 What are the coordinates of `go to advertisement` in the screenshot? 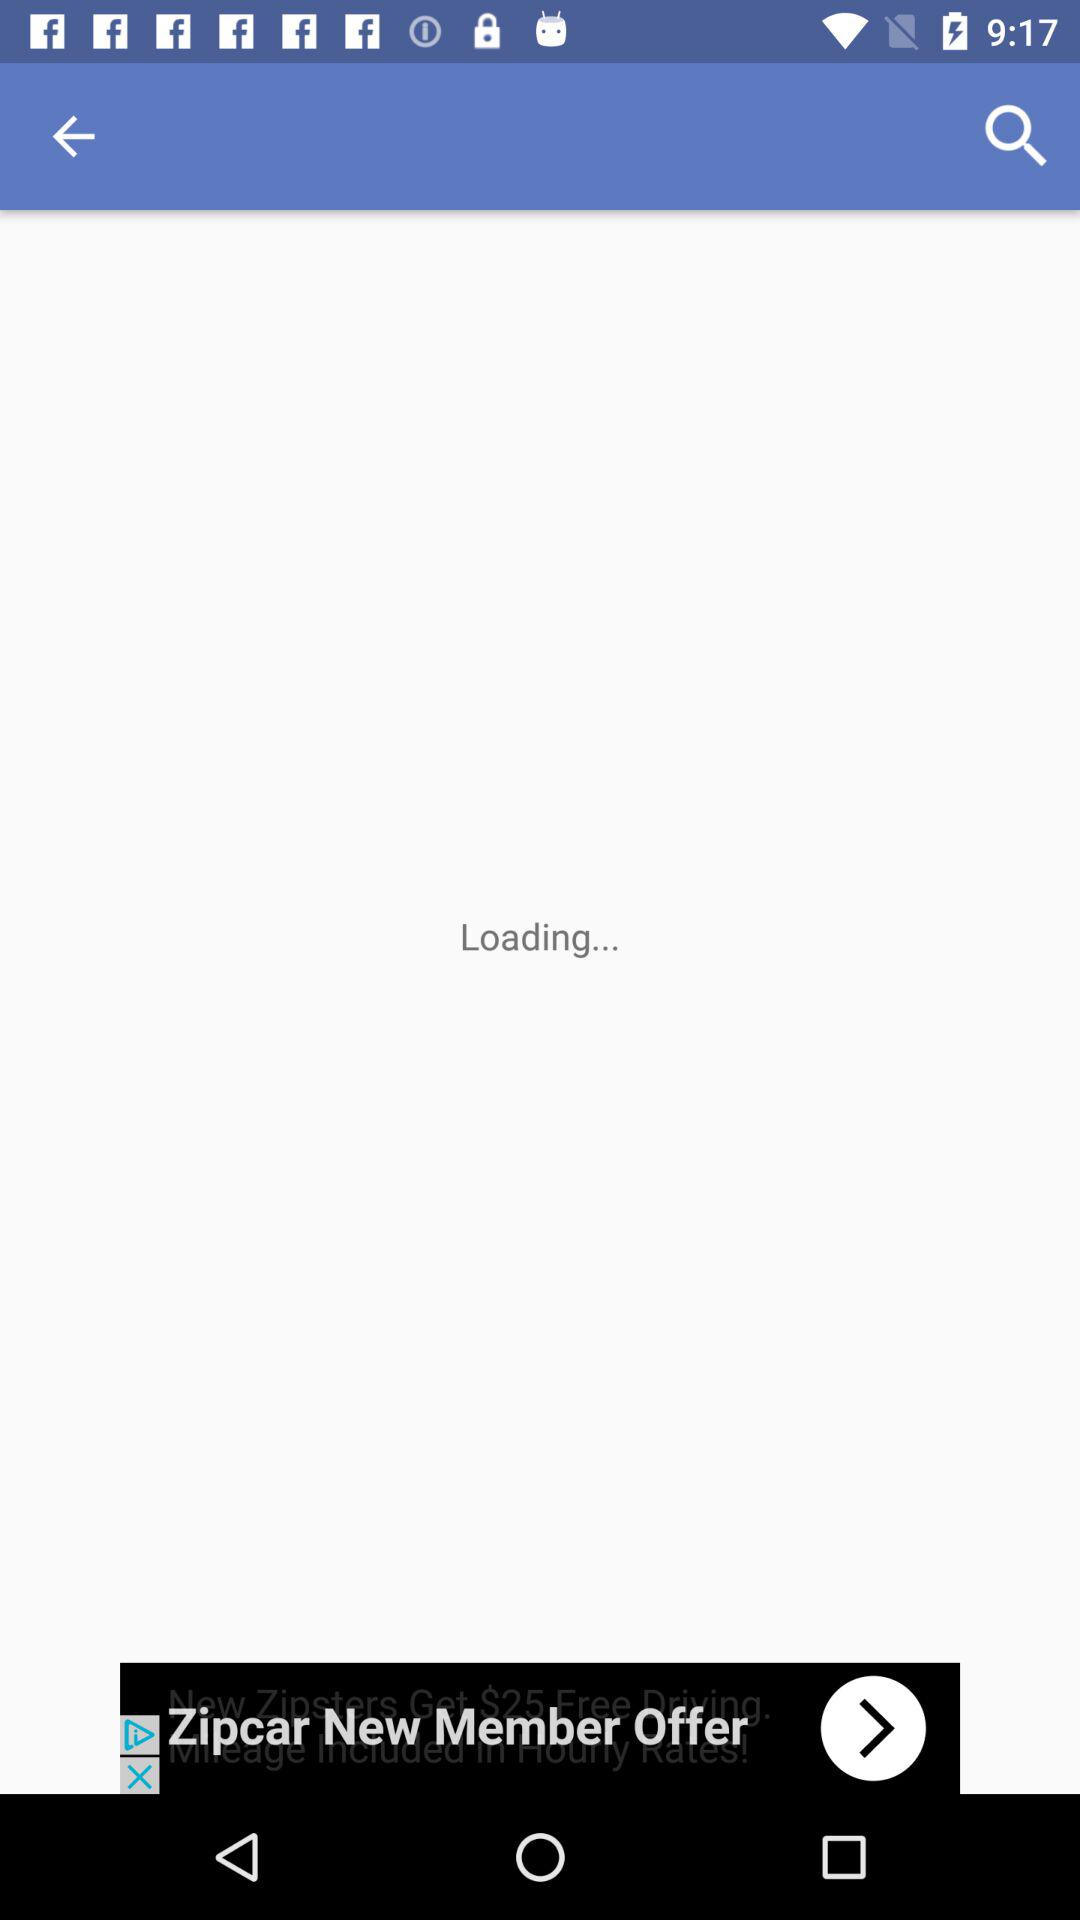 It's located at (540, 1728).